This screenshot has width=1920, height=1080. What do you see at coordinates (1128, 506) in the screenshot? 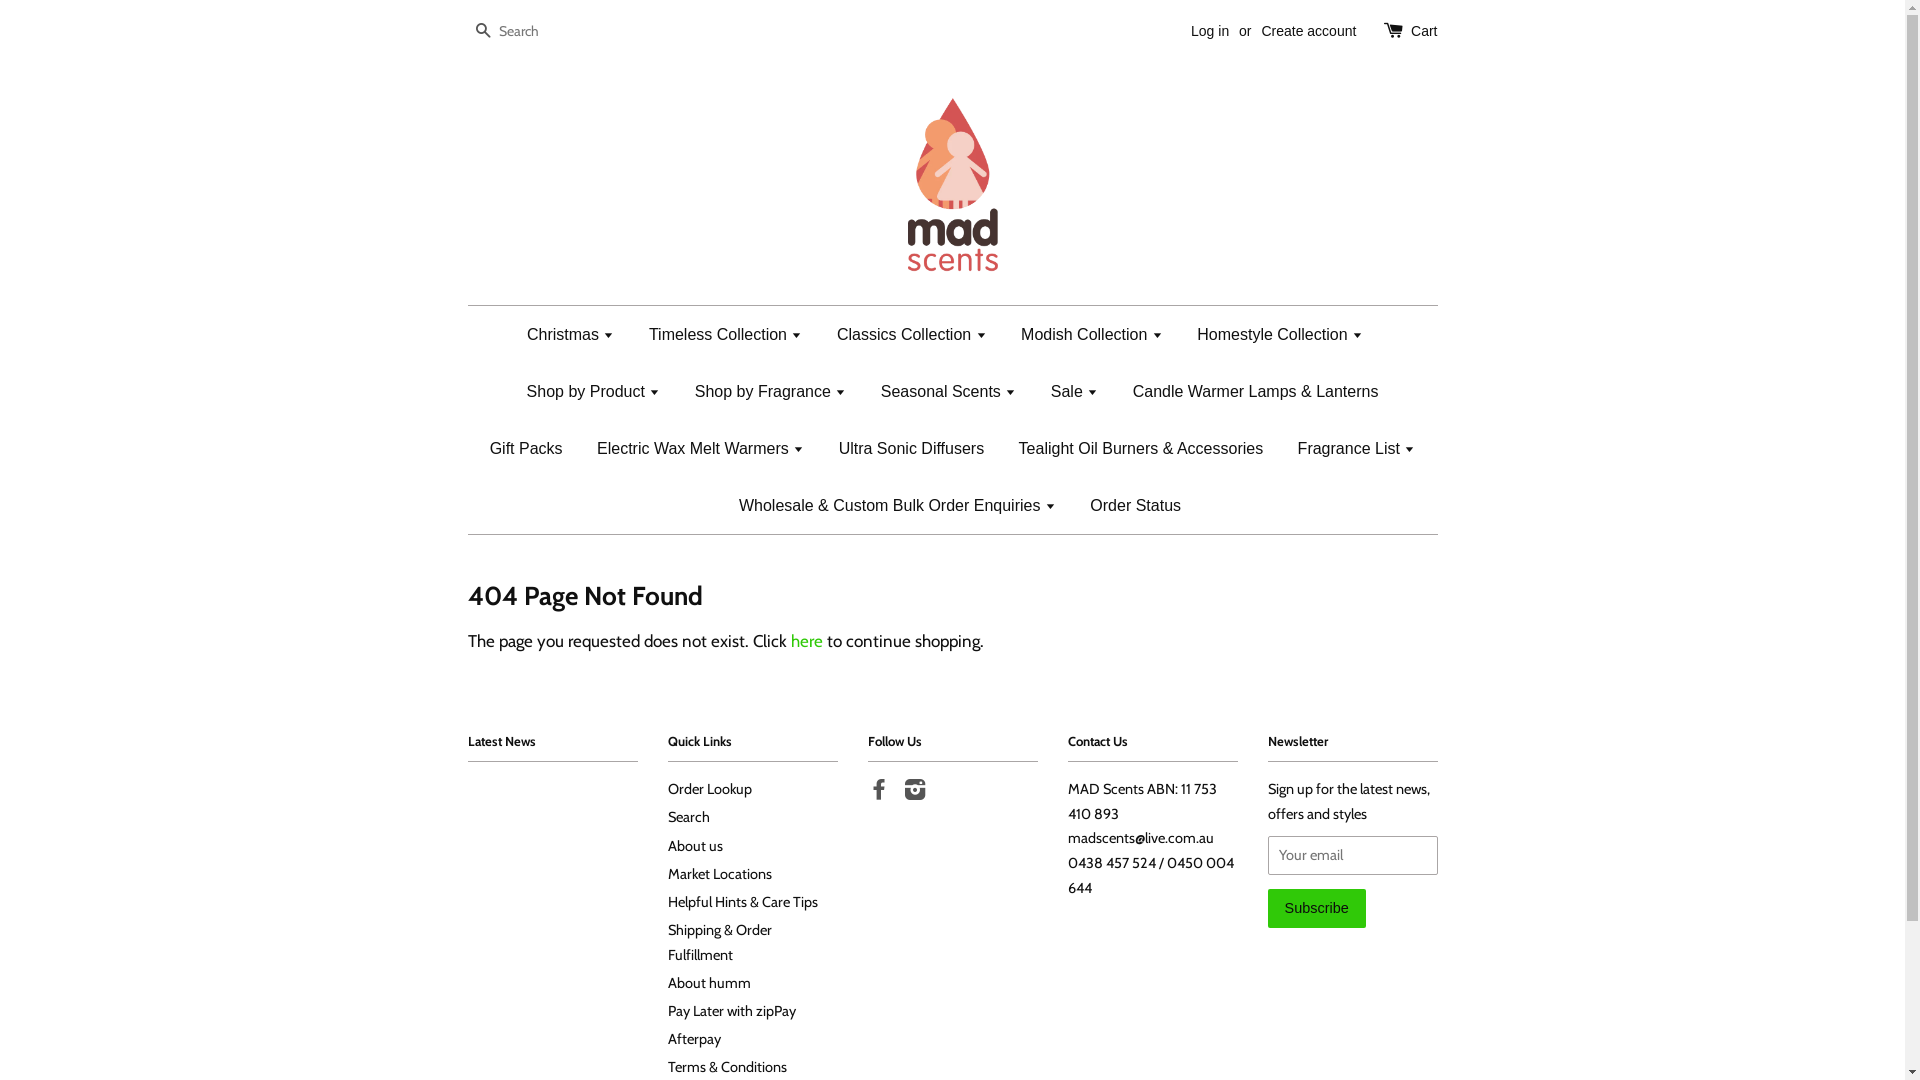
I see `Order Status` at bounding box center [1128, 506].